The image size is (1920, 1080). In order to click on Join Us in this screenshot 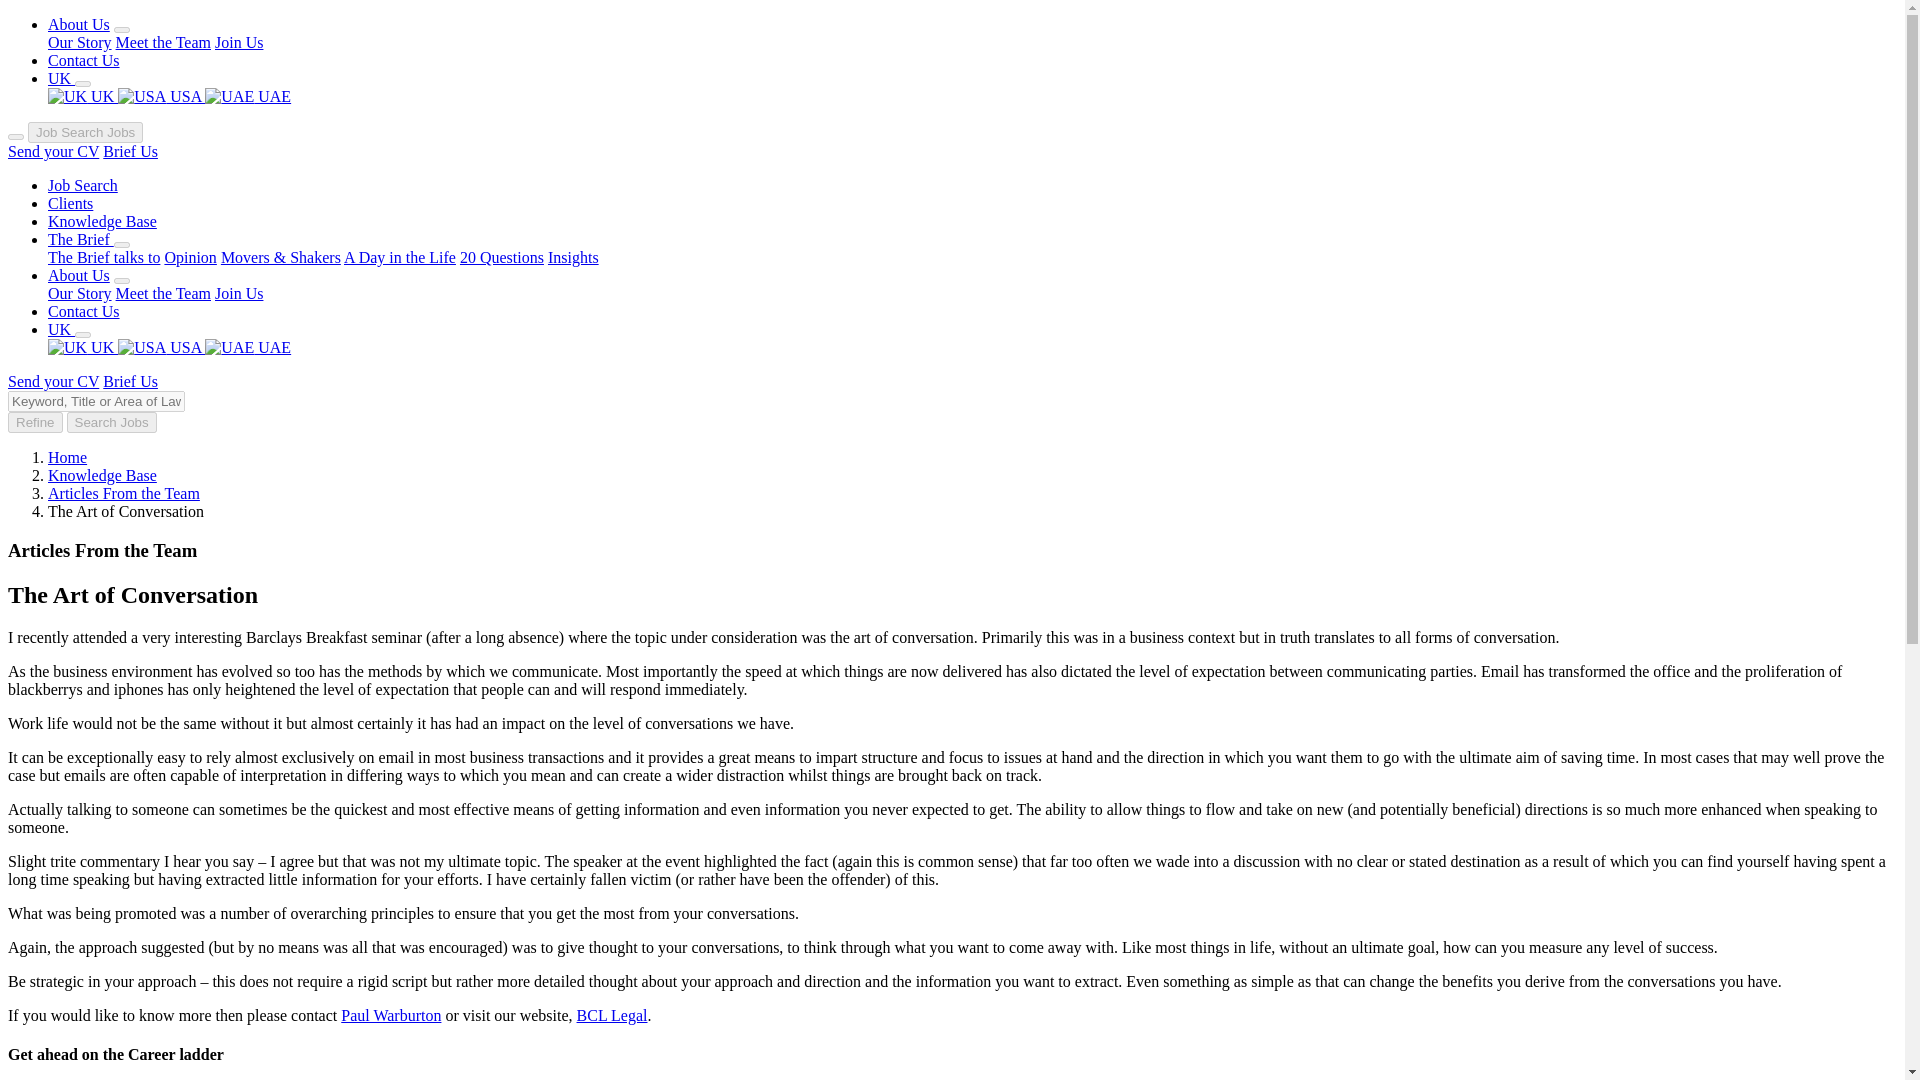, I will do `click(239, 294)`.